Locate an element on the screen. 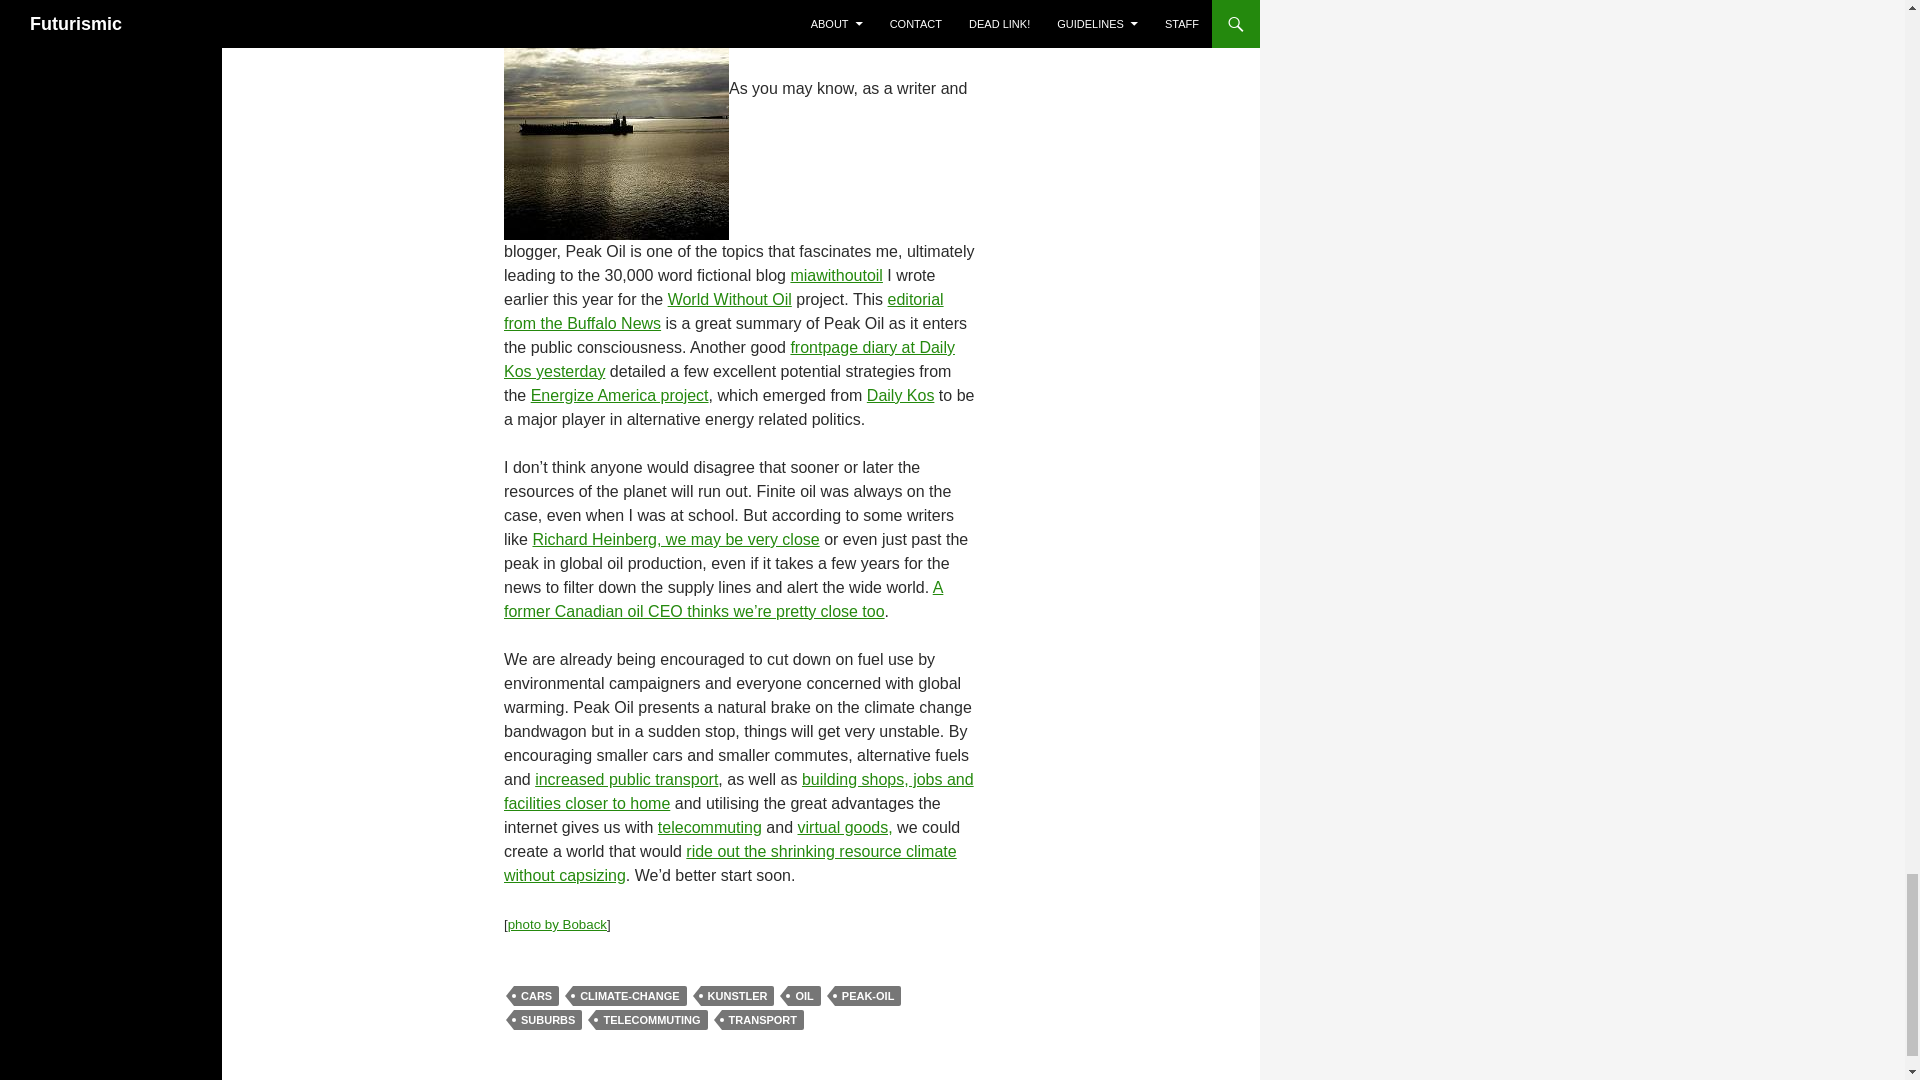 This screenshot has height=1080, width=1920. A fascinating experiment into user created metafiction is located at coordinates (730, 298).